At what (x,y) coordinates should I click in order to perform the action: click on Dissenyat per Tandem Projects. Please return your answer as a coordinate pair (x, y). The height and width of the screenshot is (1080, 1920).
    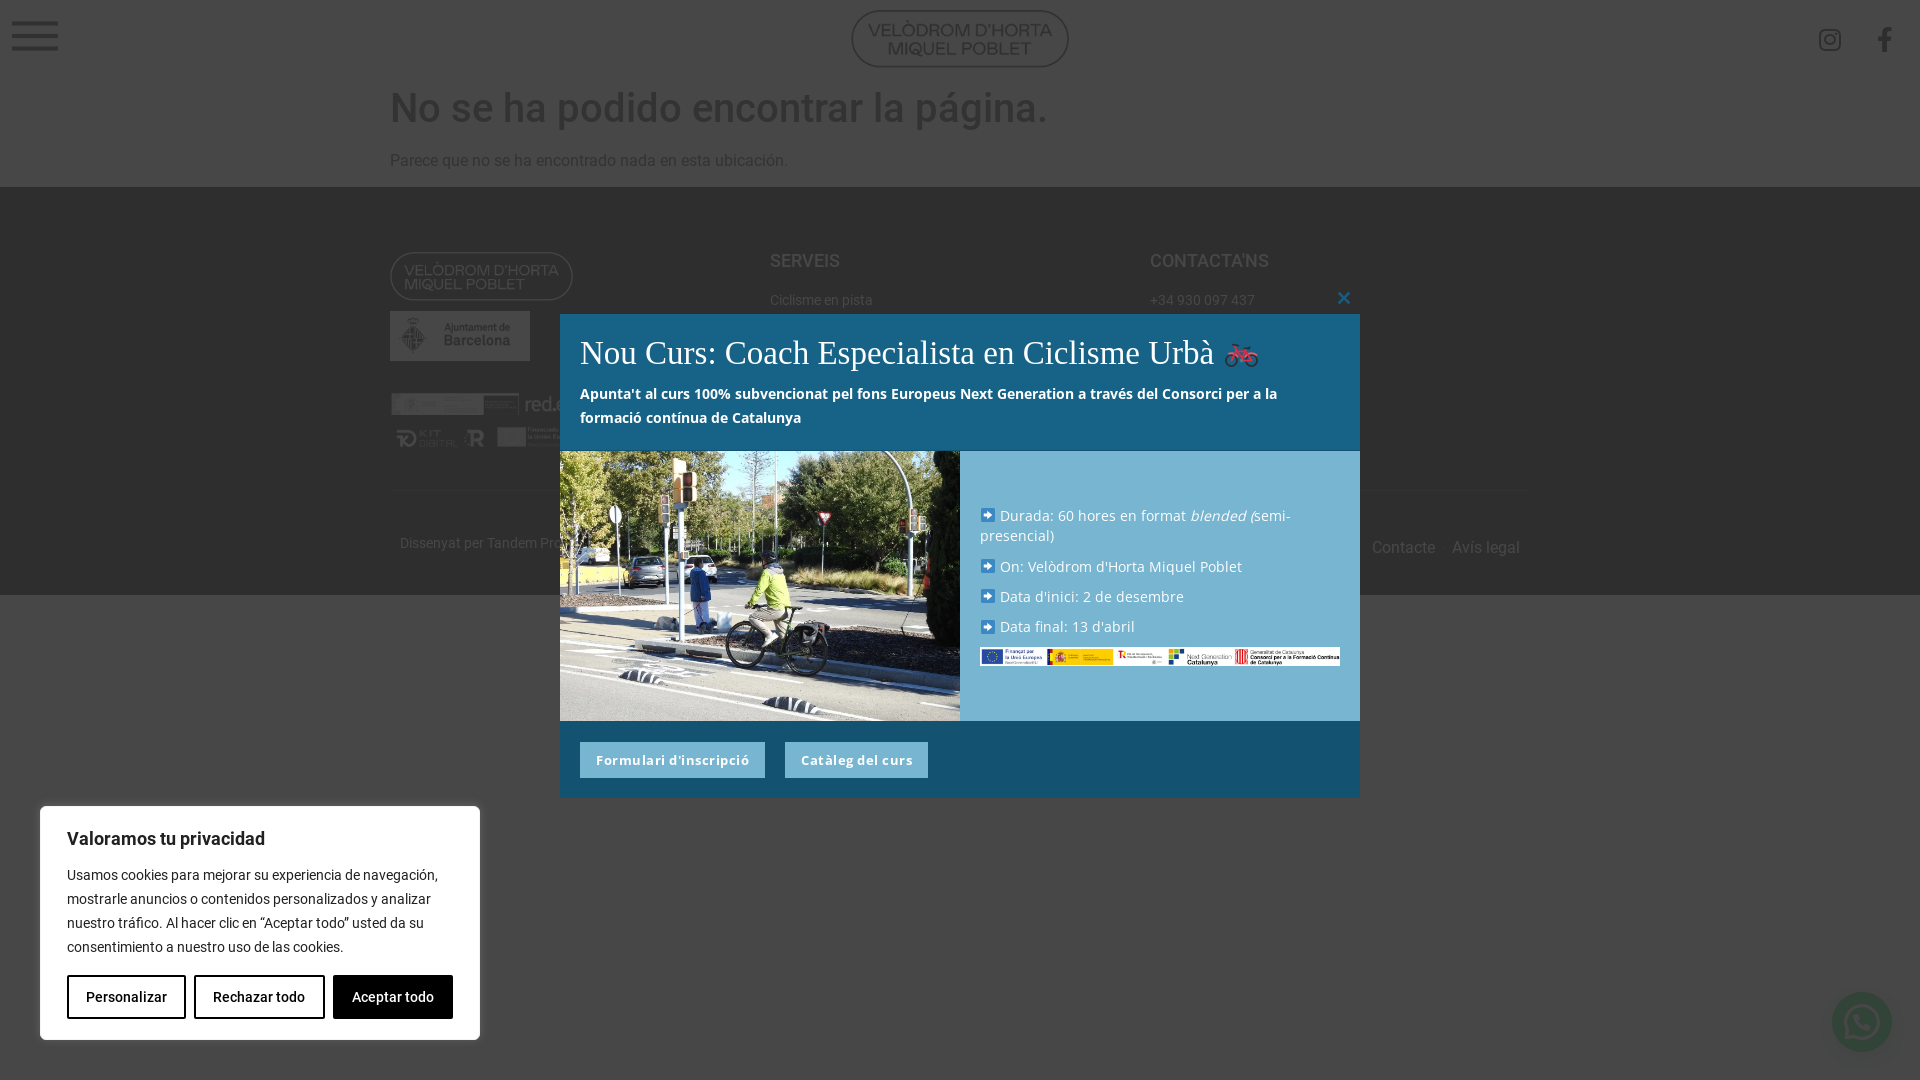
    Looking at the image, I should click on (496, 543).